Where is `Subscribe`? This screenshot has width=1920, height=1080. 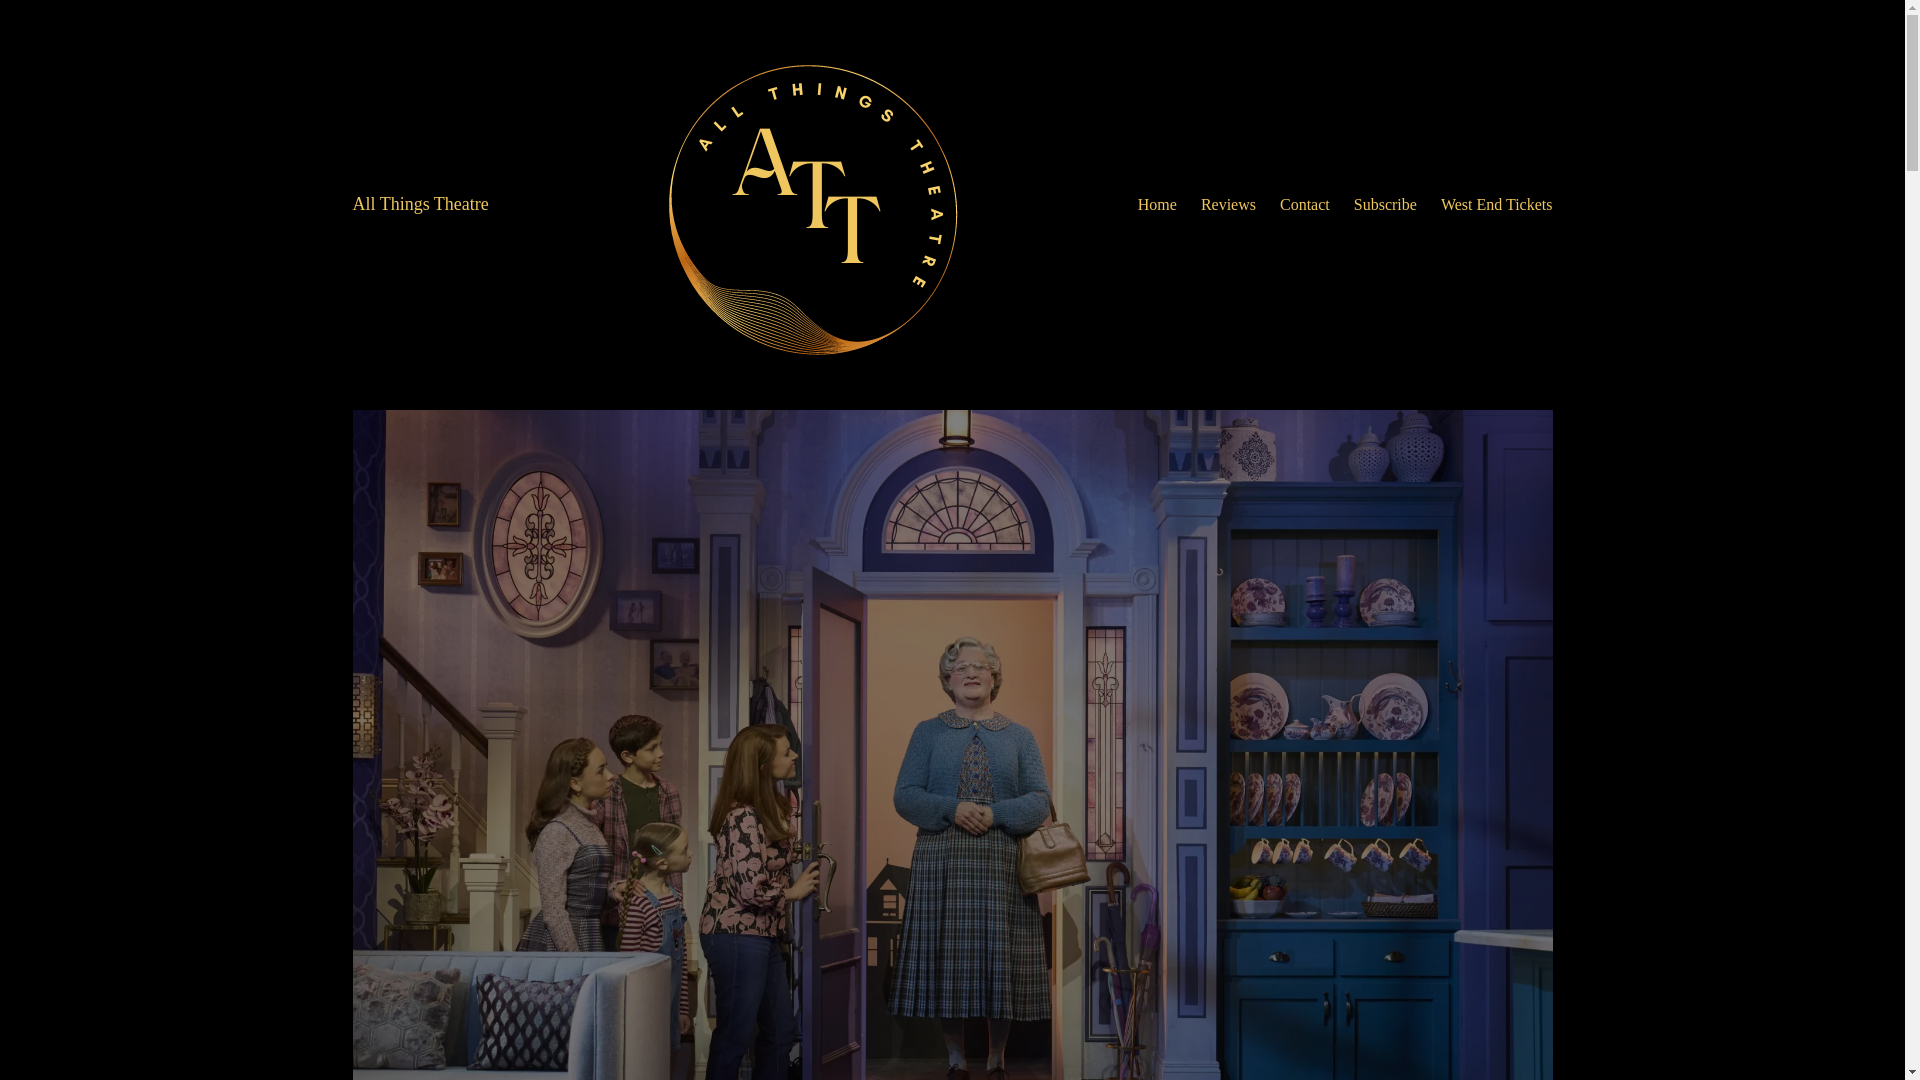
Subscribe is located at coordinates (1384, 205).